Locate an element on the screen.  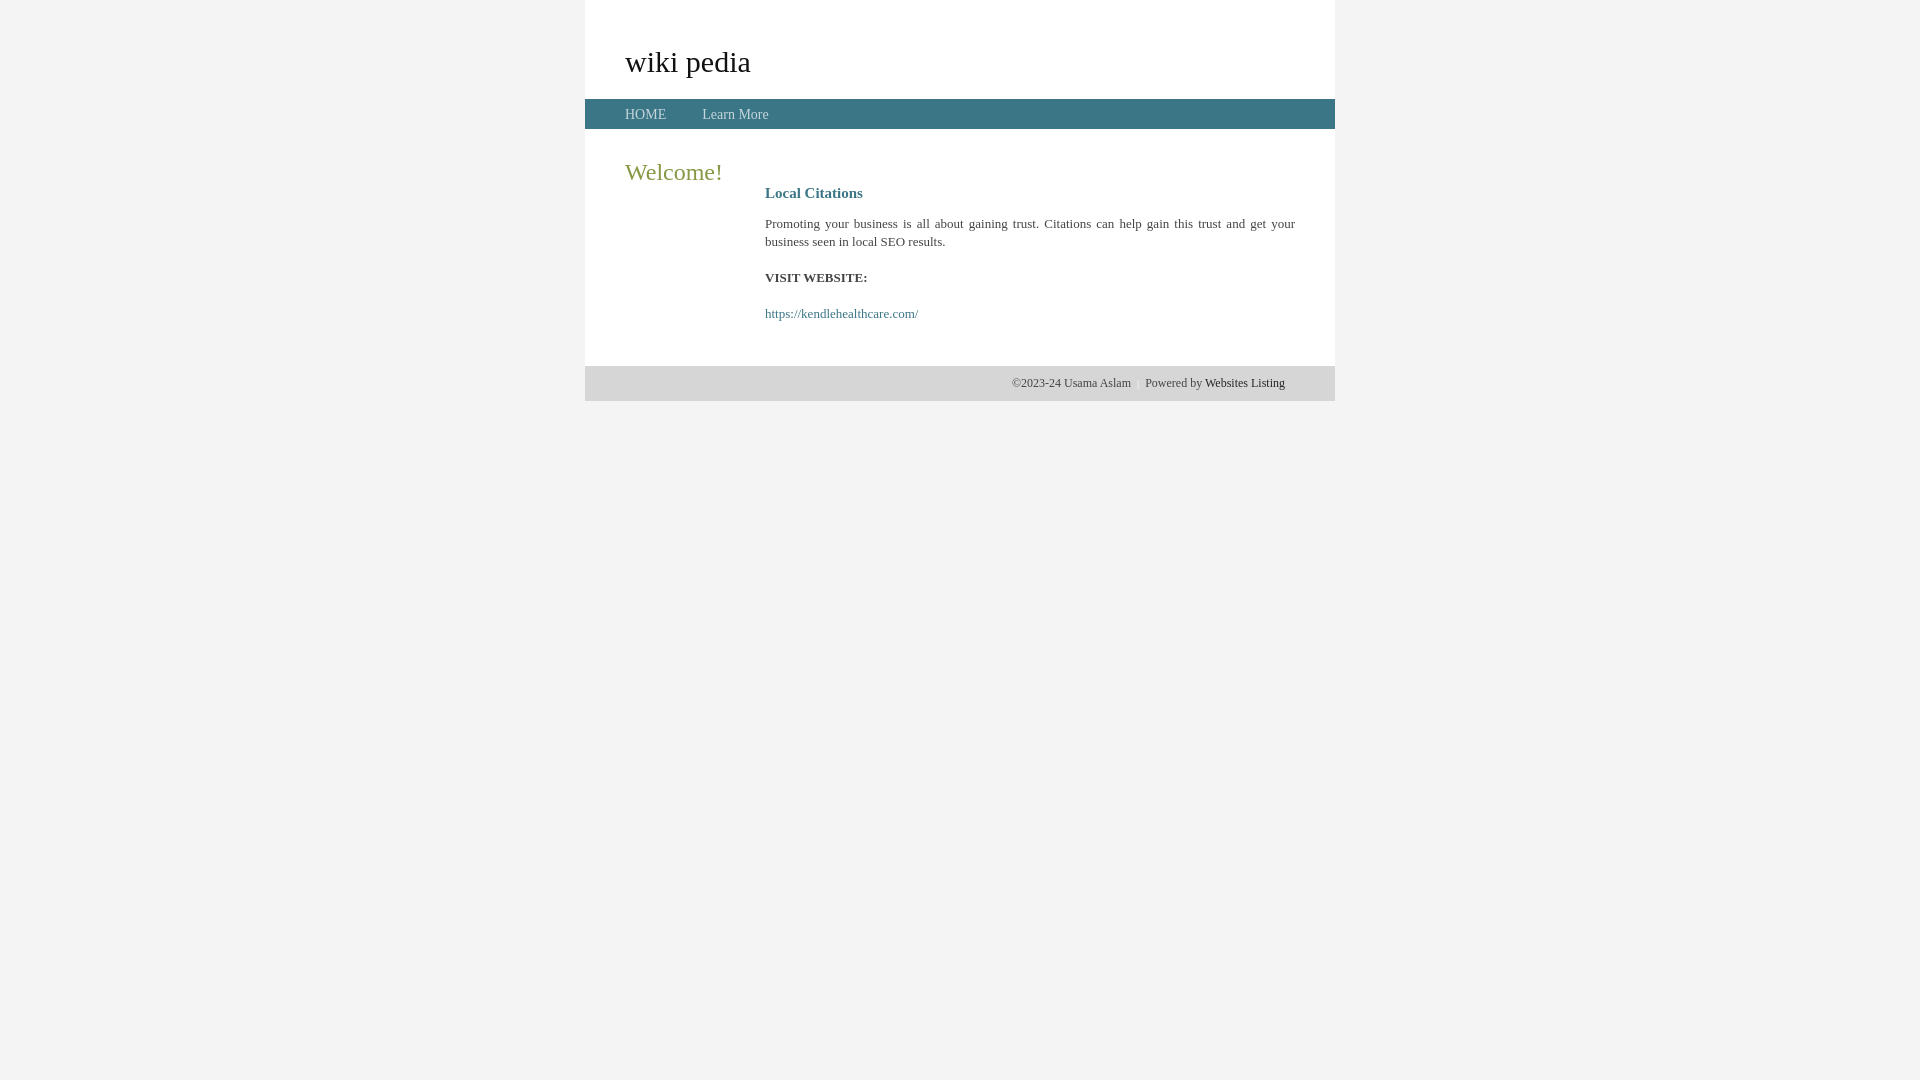
Learn More is located at coordinates (735, 114).